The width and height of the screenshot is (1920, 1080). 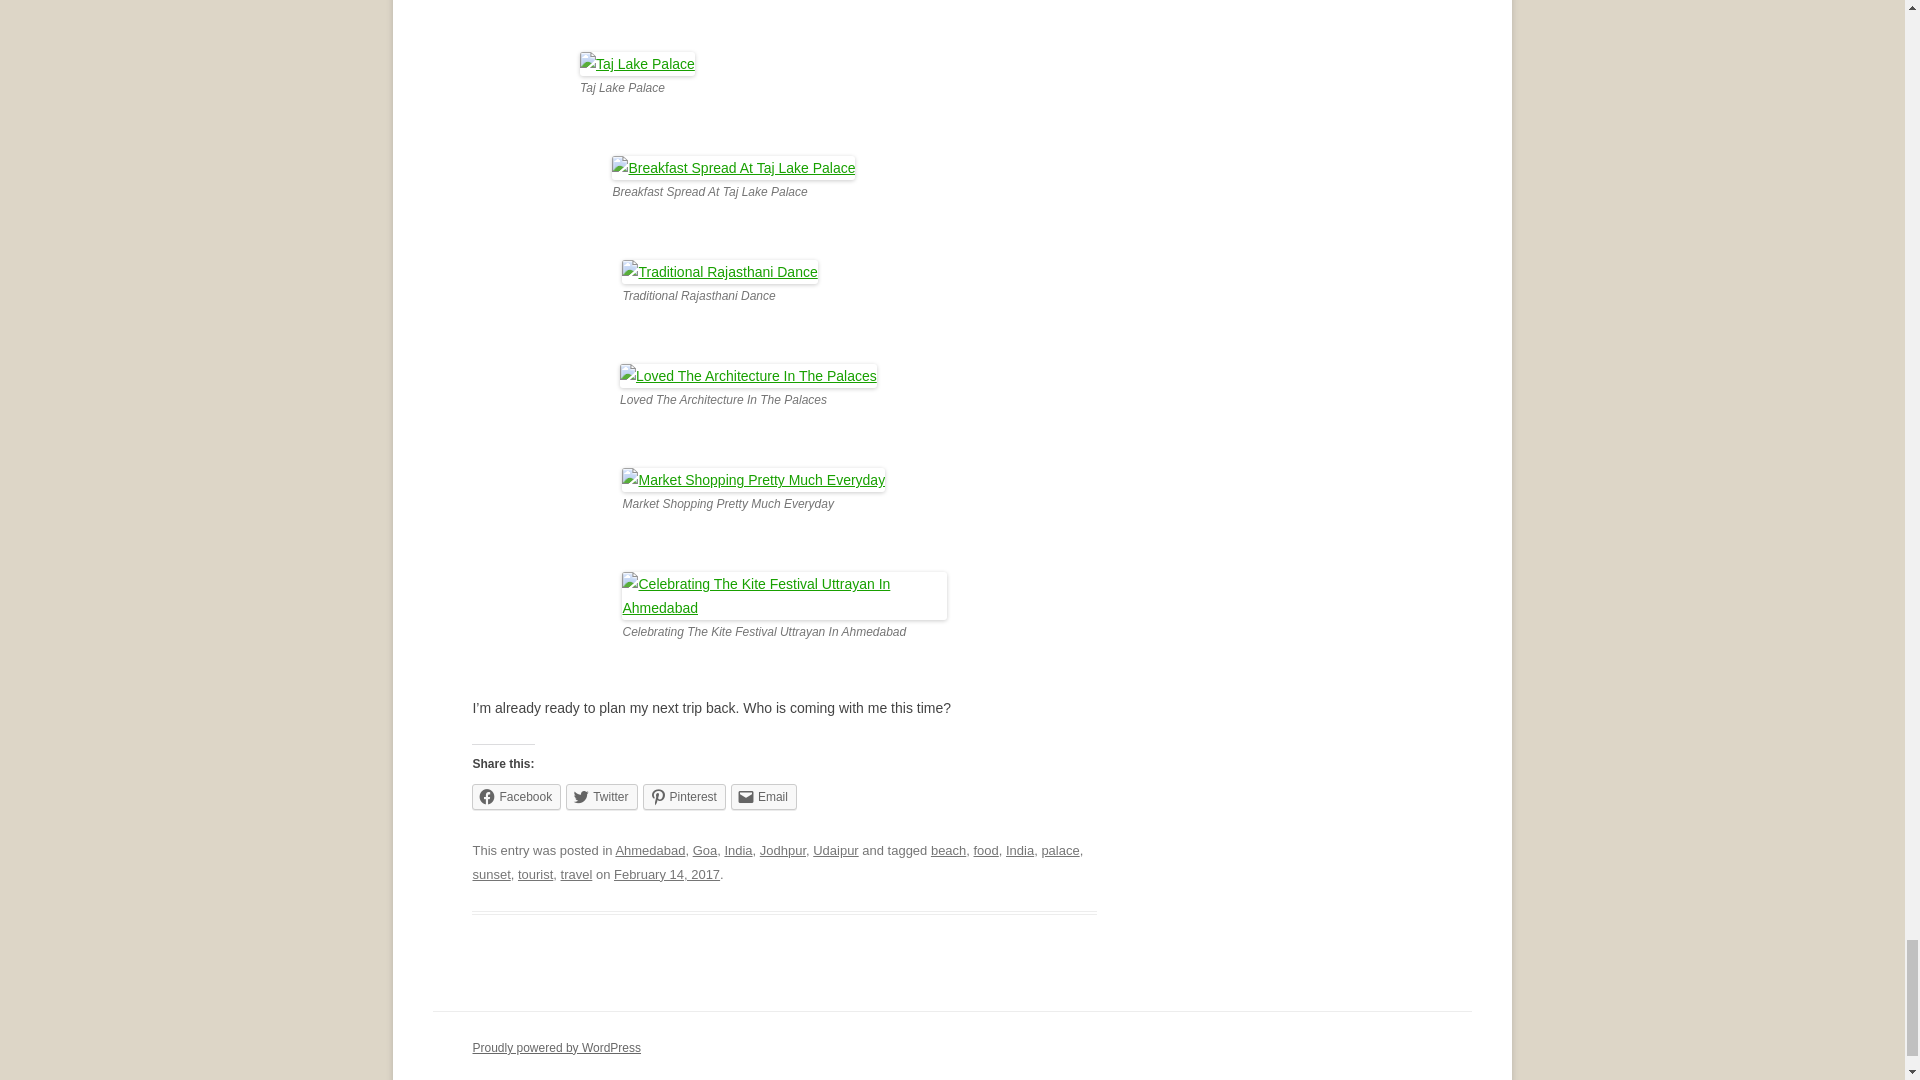 I want to click on Click to share on Twitter, so click(x=602, y=797).